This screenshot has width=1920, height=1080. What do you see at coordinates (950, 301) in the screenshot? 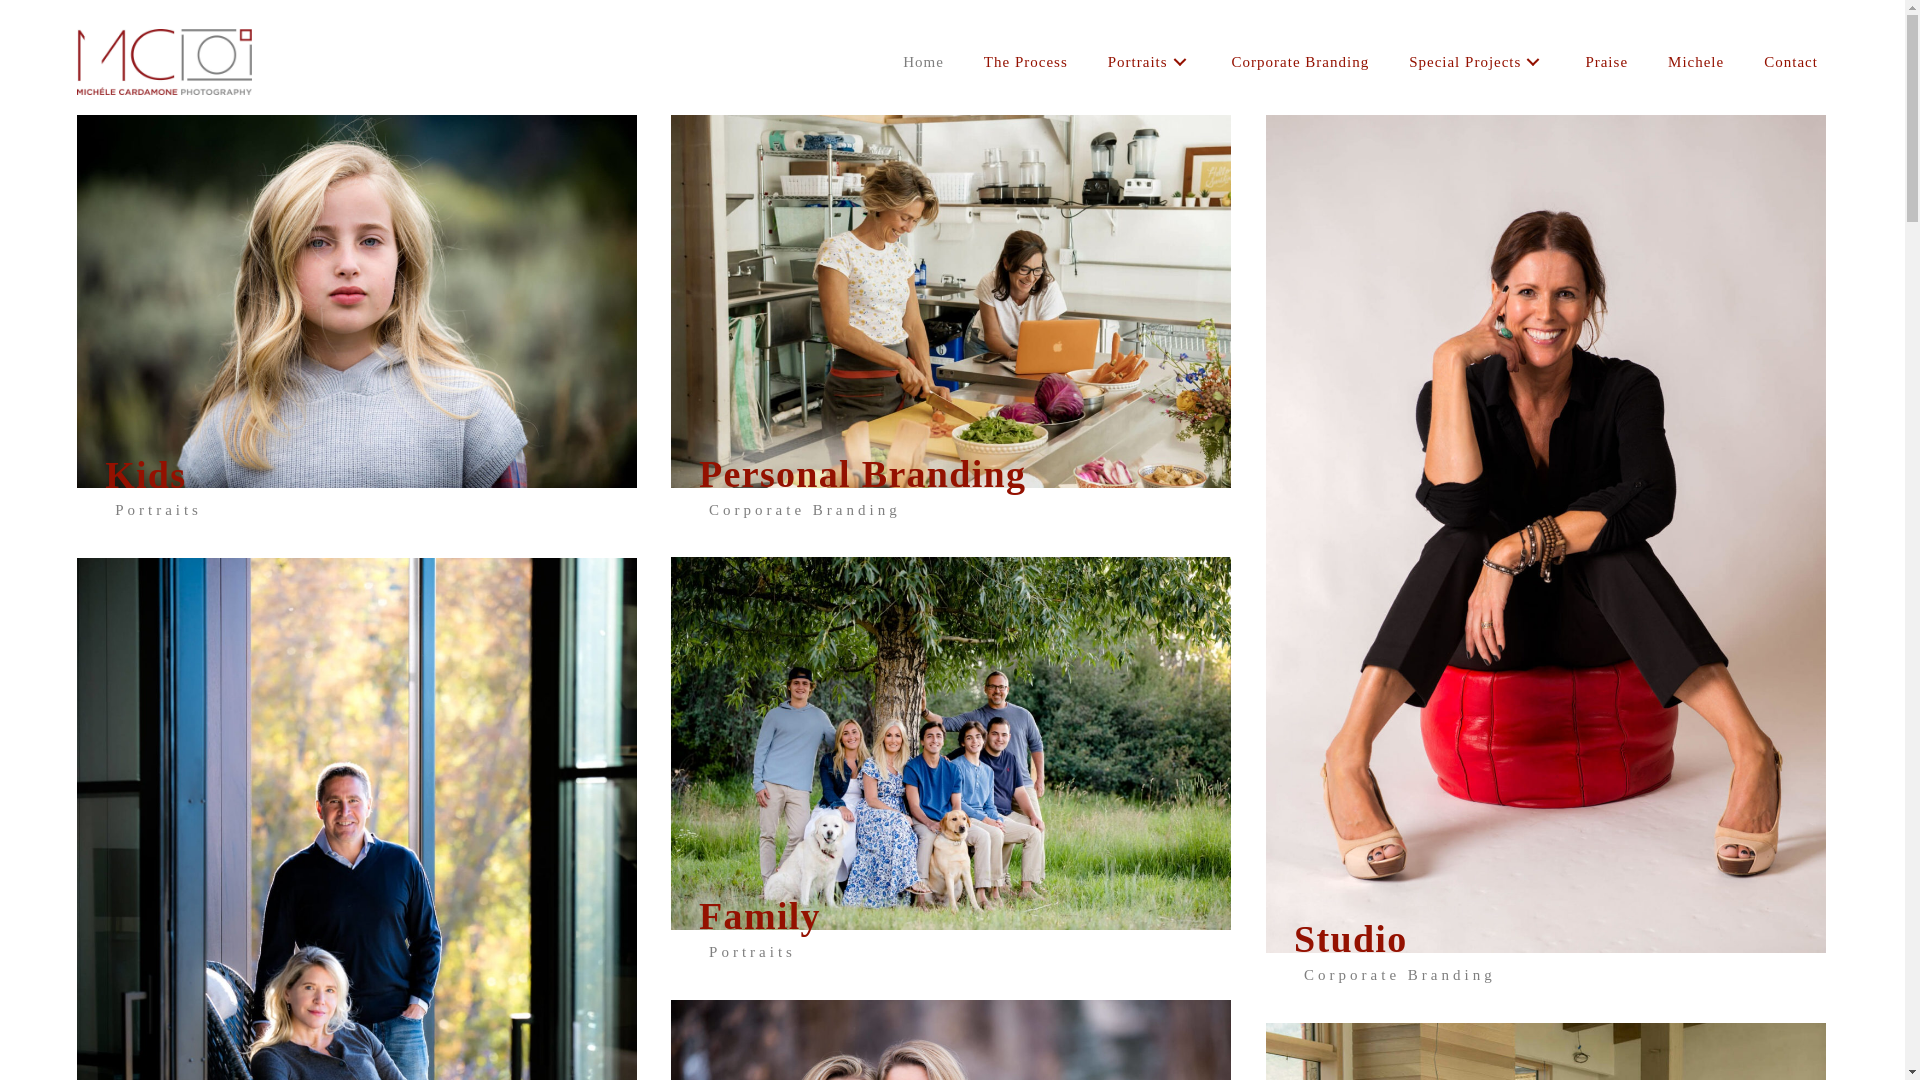
I see `Personal Branding` at bounding box center [950, 301].